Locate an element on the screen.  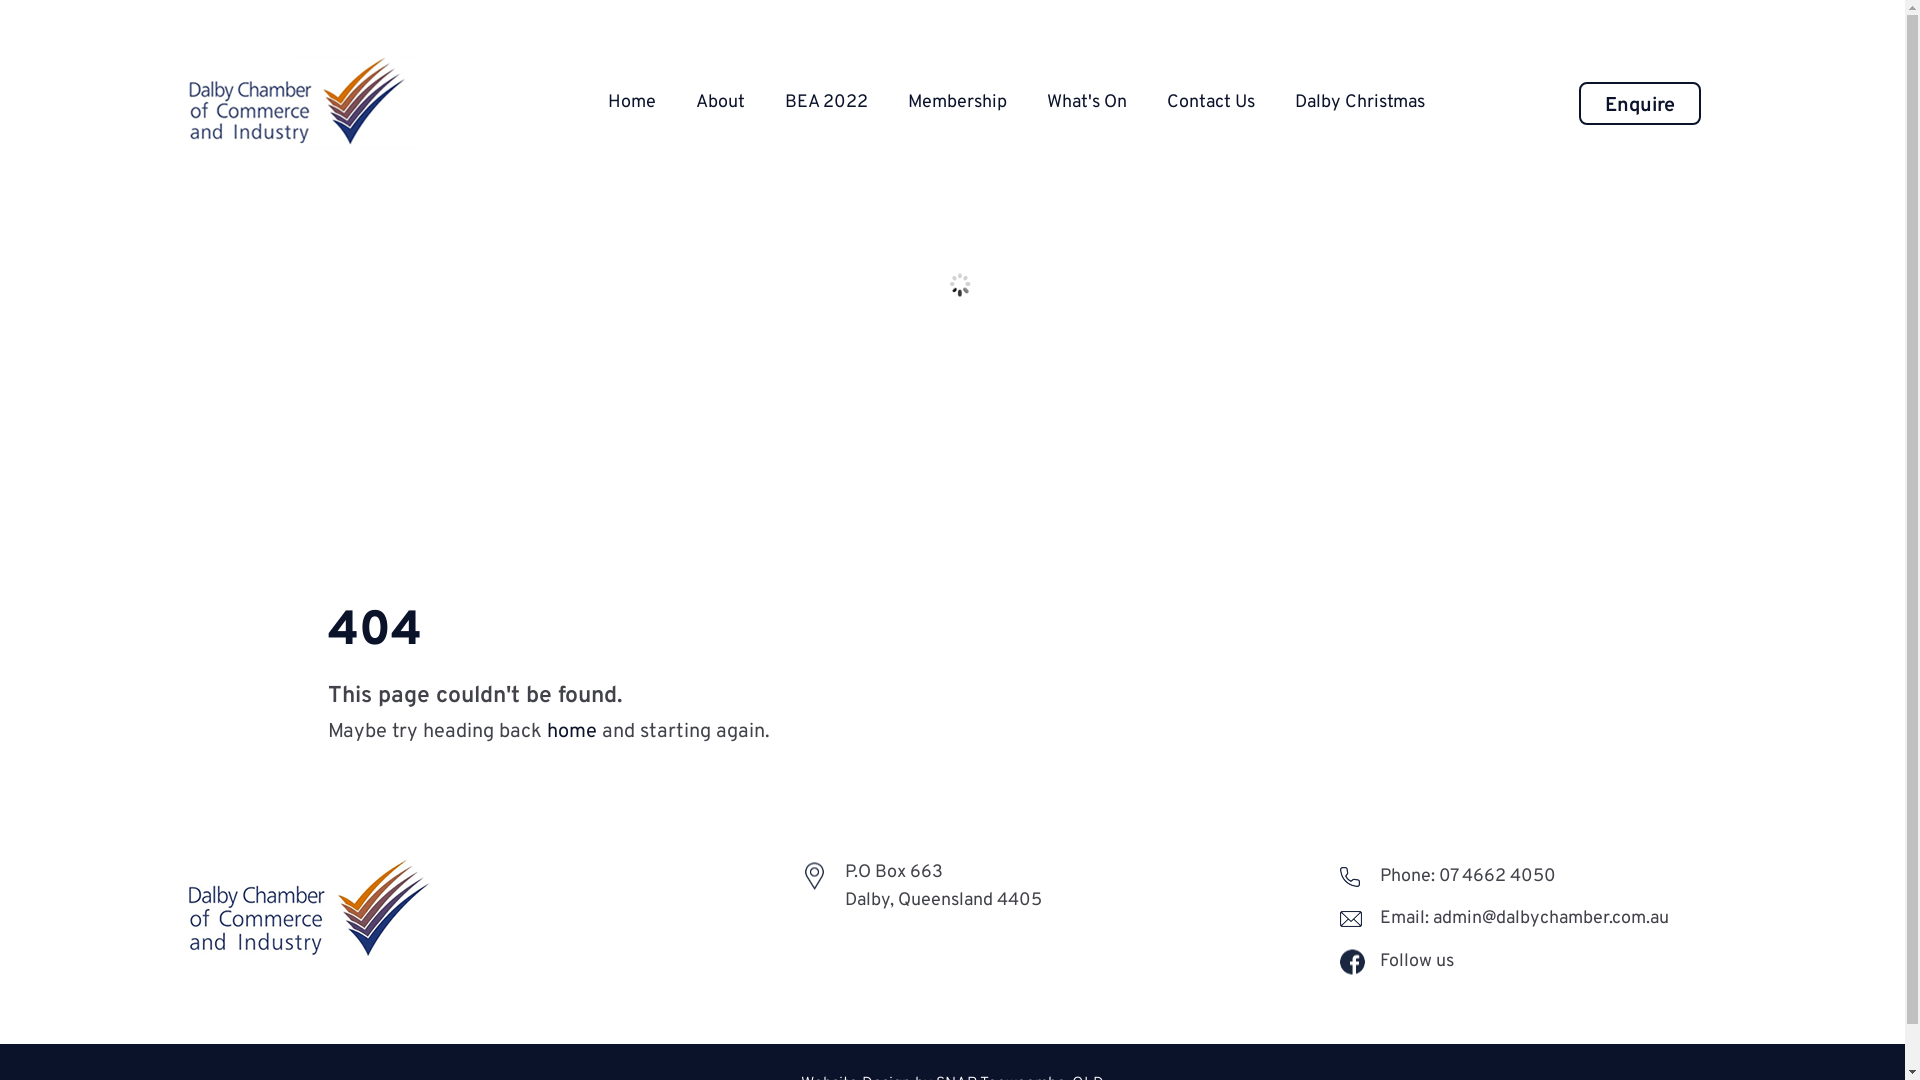
Follow us is located at coordinates (1397, 976).